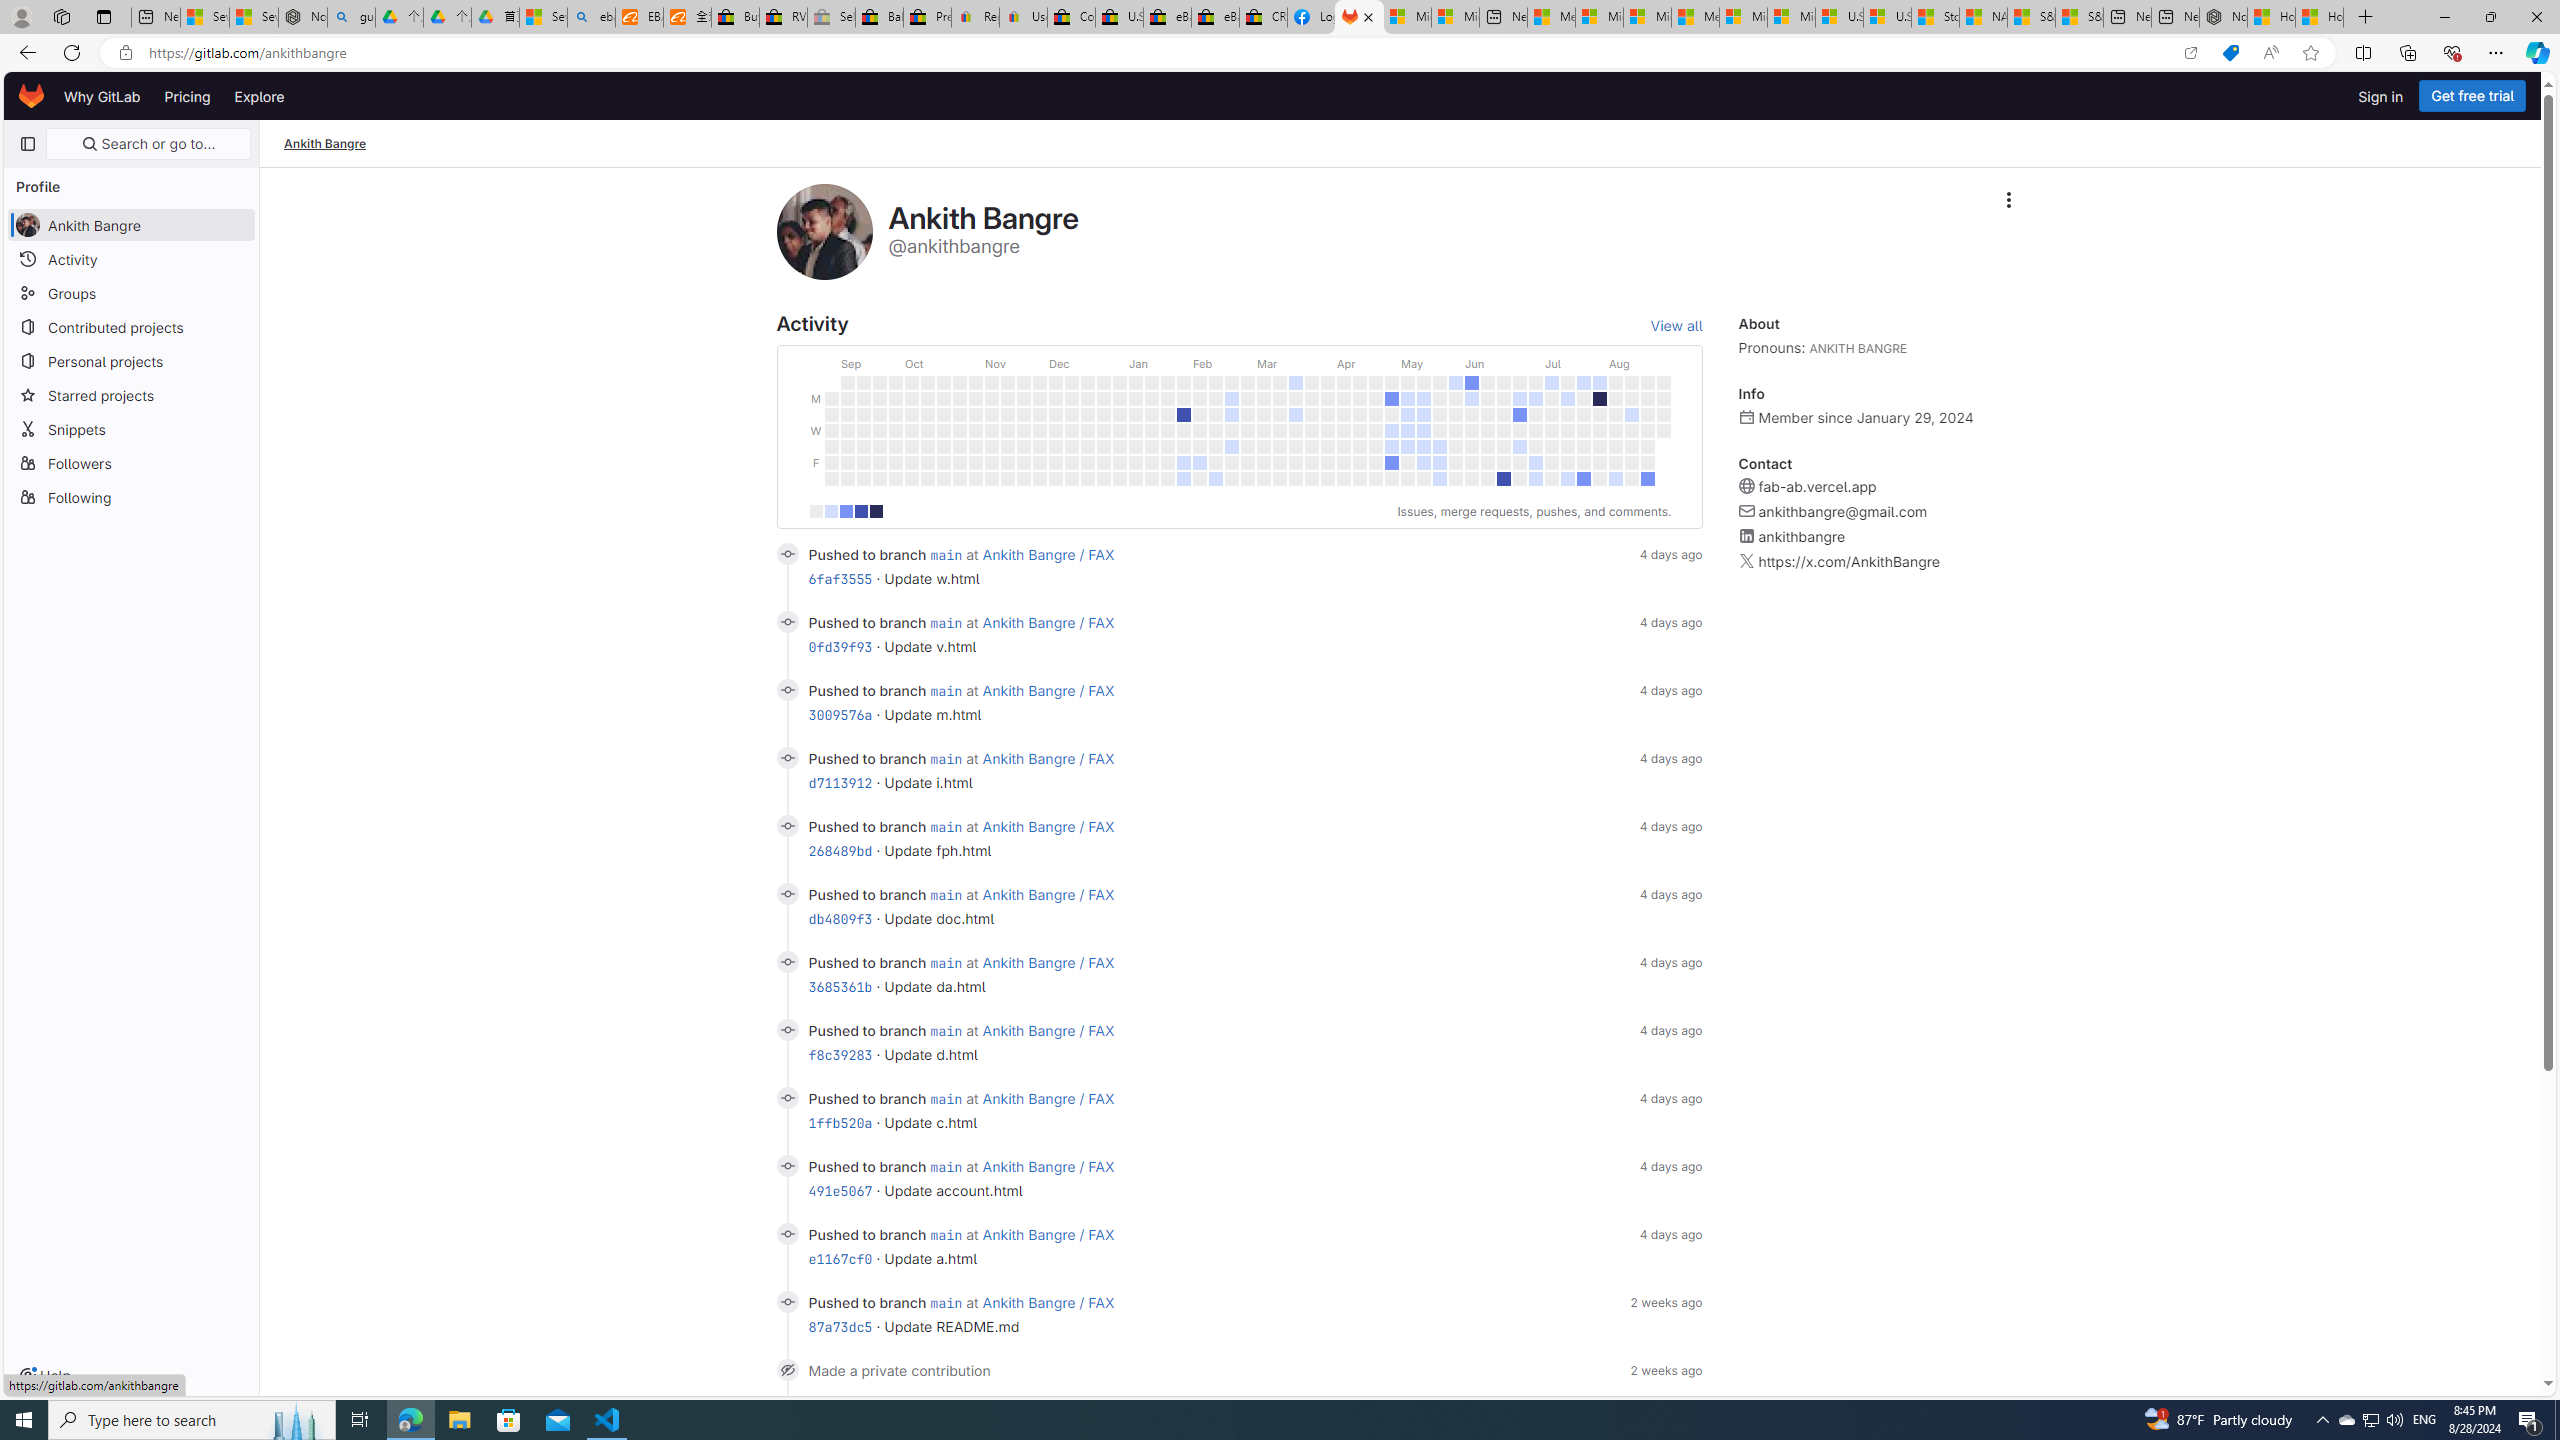  I want to click on main, so click(946, 1302).